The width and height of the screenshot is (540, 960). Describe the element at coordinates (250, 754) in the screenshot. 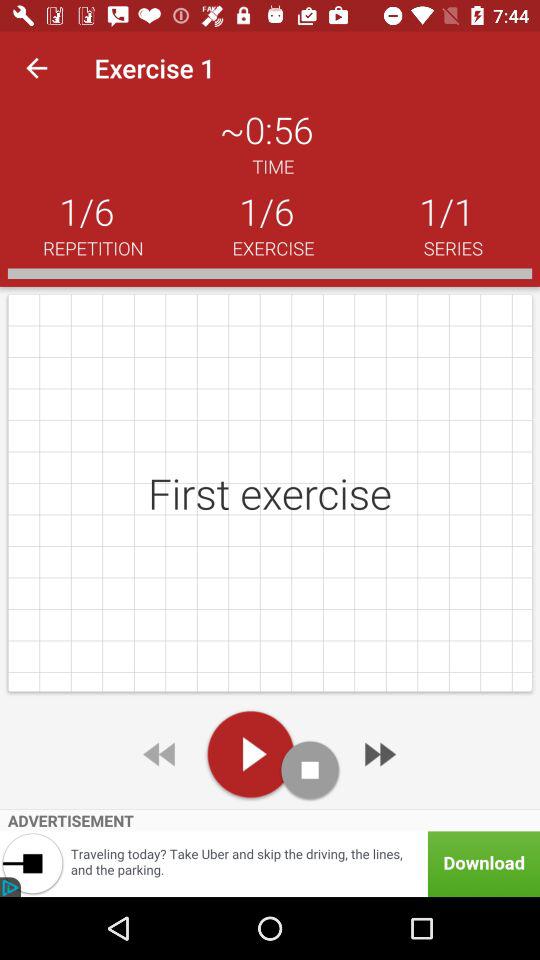

I see `click the play option` at that location.